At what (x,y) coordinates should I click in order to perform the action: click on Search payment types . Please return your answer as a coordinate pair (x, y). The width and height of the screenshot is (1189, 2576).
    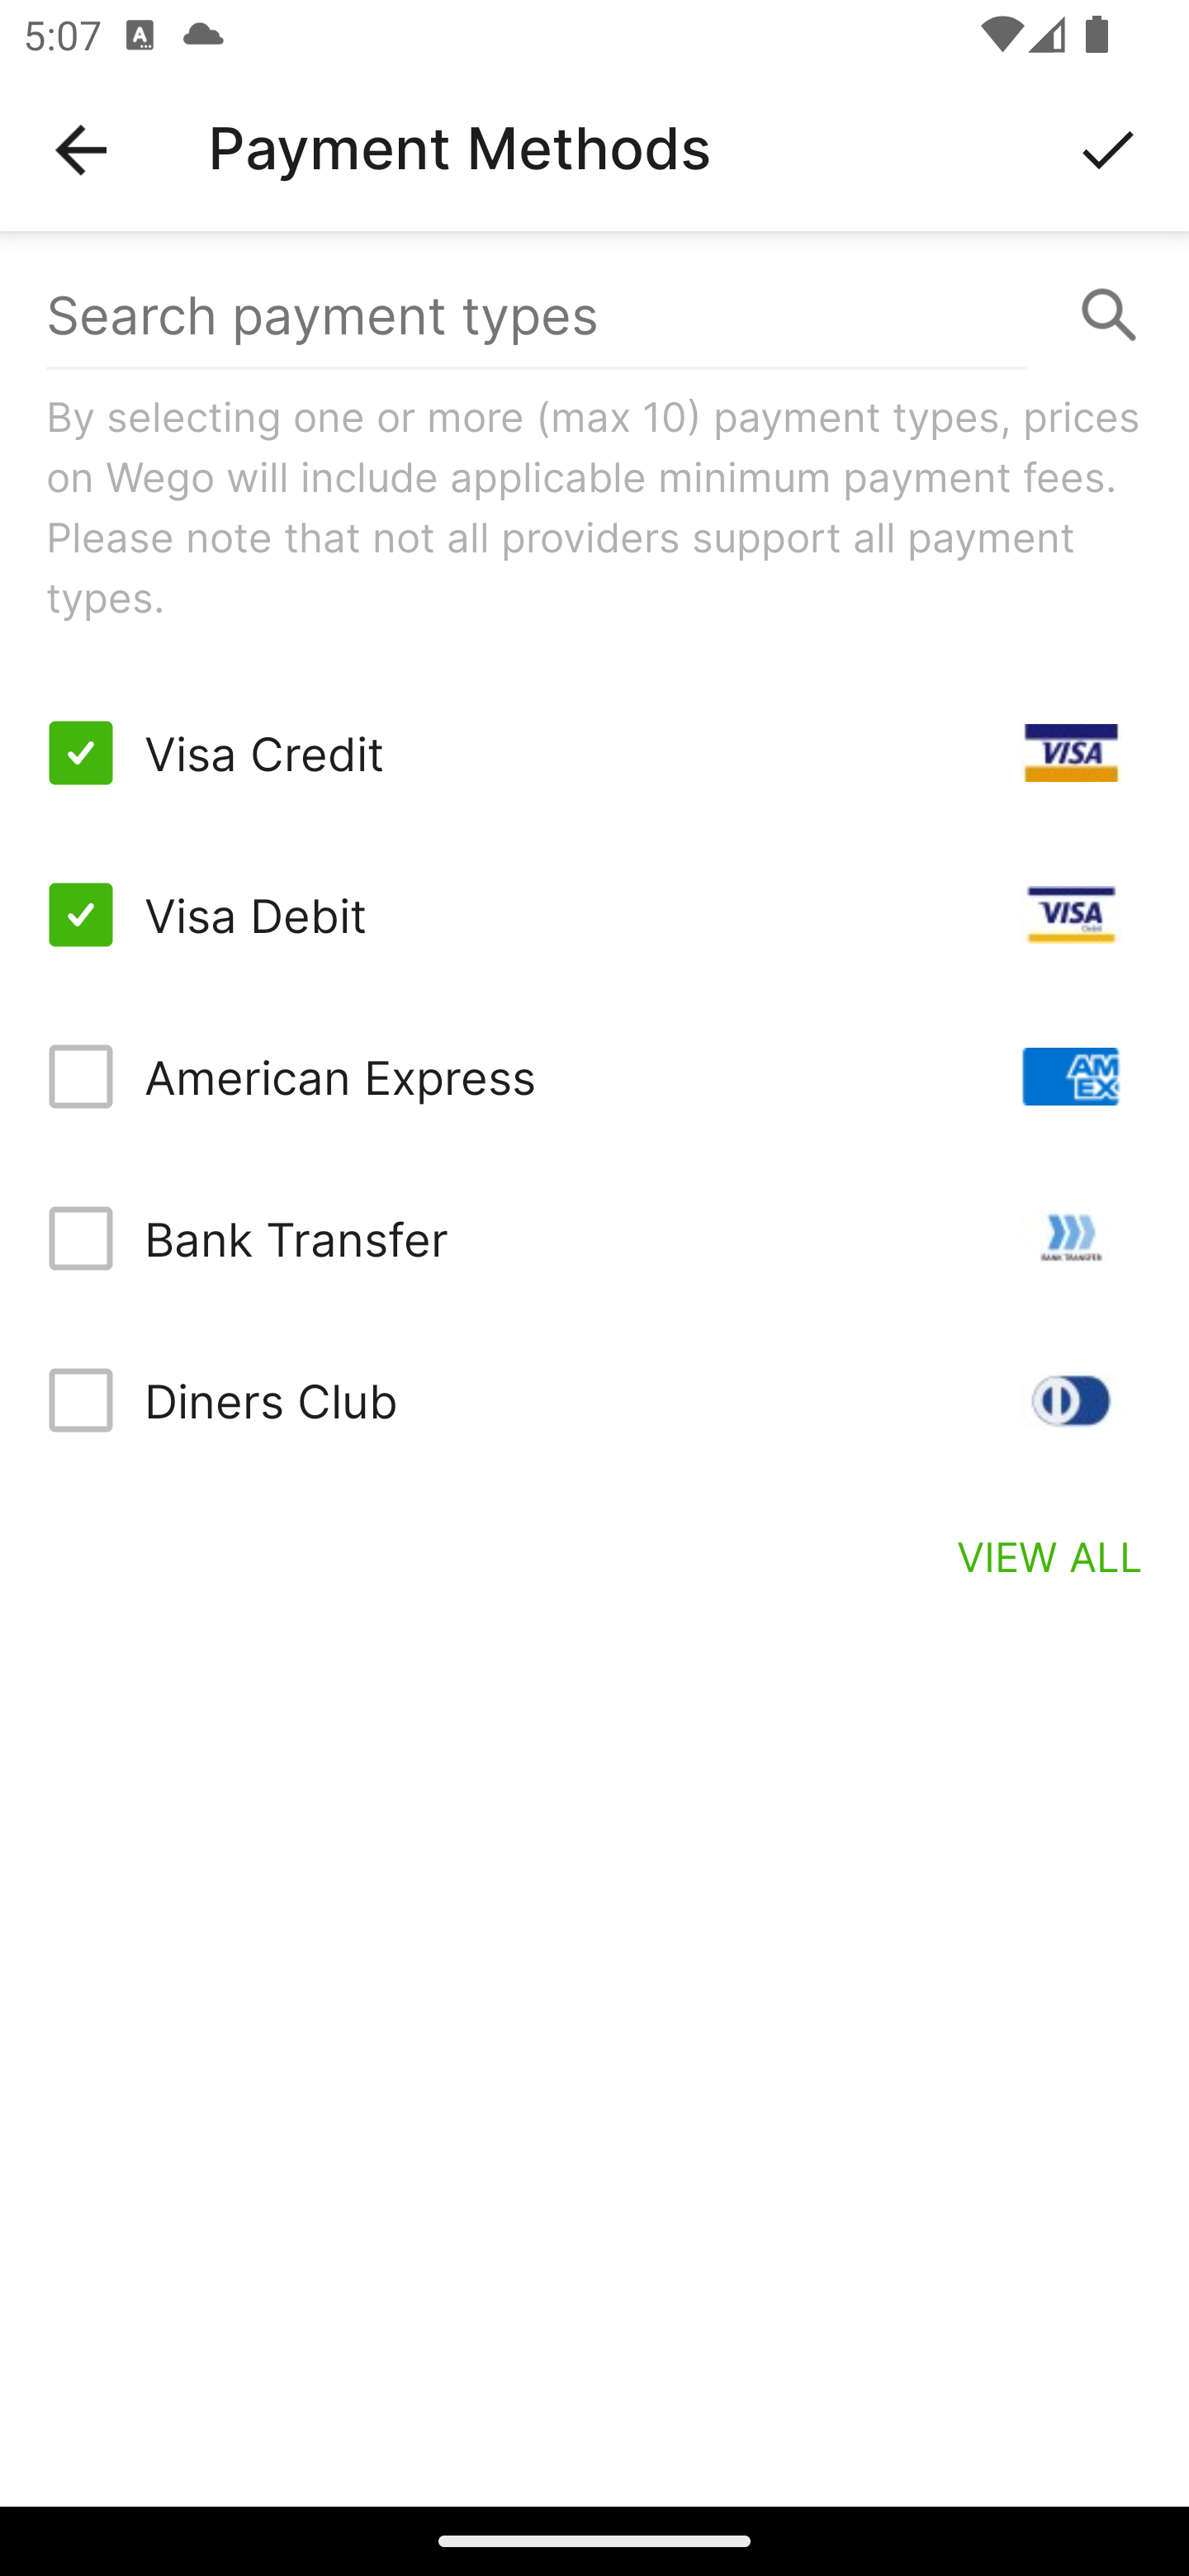
    Looking at the image, I should click on (594, 315).